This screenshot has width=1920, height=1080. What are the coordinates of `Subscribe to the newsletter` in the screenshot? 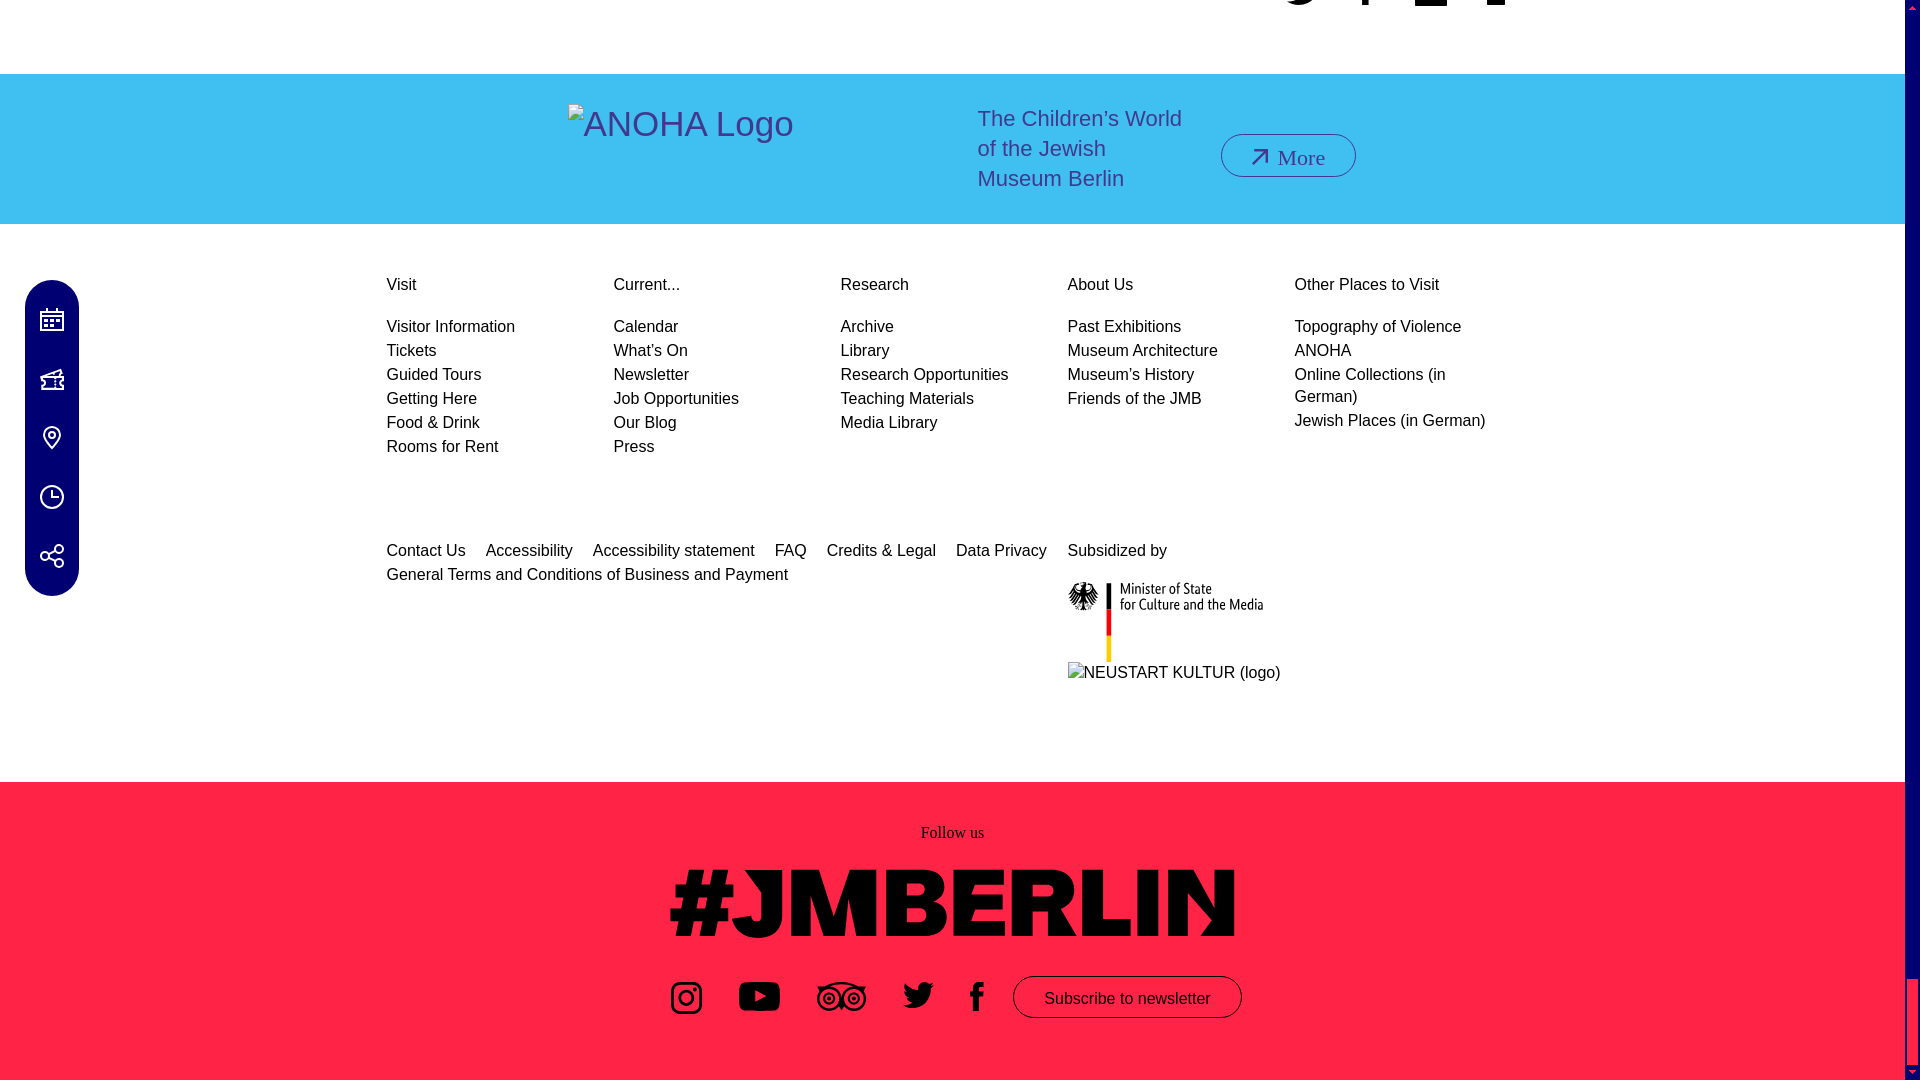 It's located at (1429, 5).